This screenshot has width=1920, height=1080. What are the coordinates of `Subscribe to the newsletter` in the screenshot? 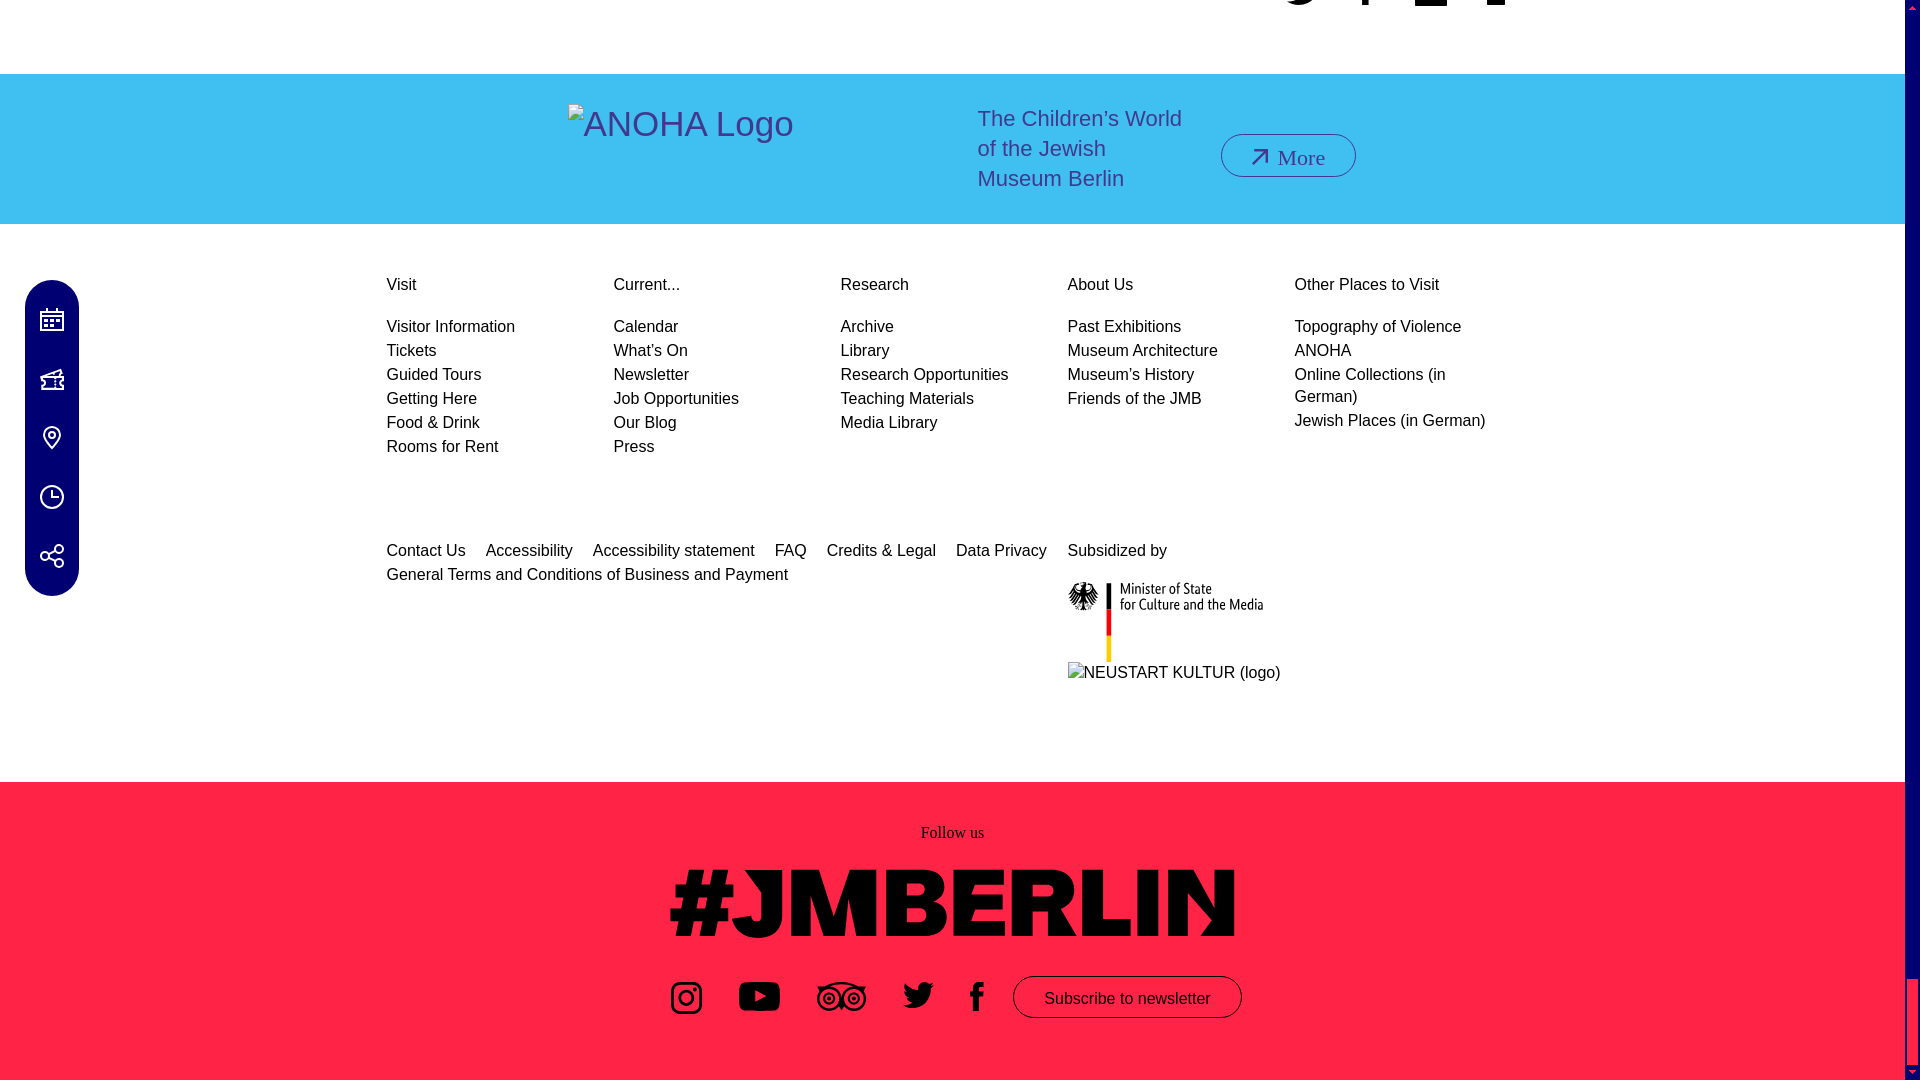 It's located at (1429, 5).